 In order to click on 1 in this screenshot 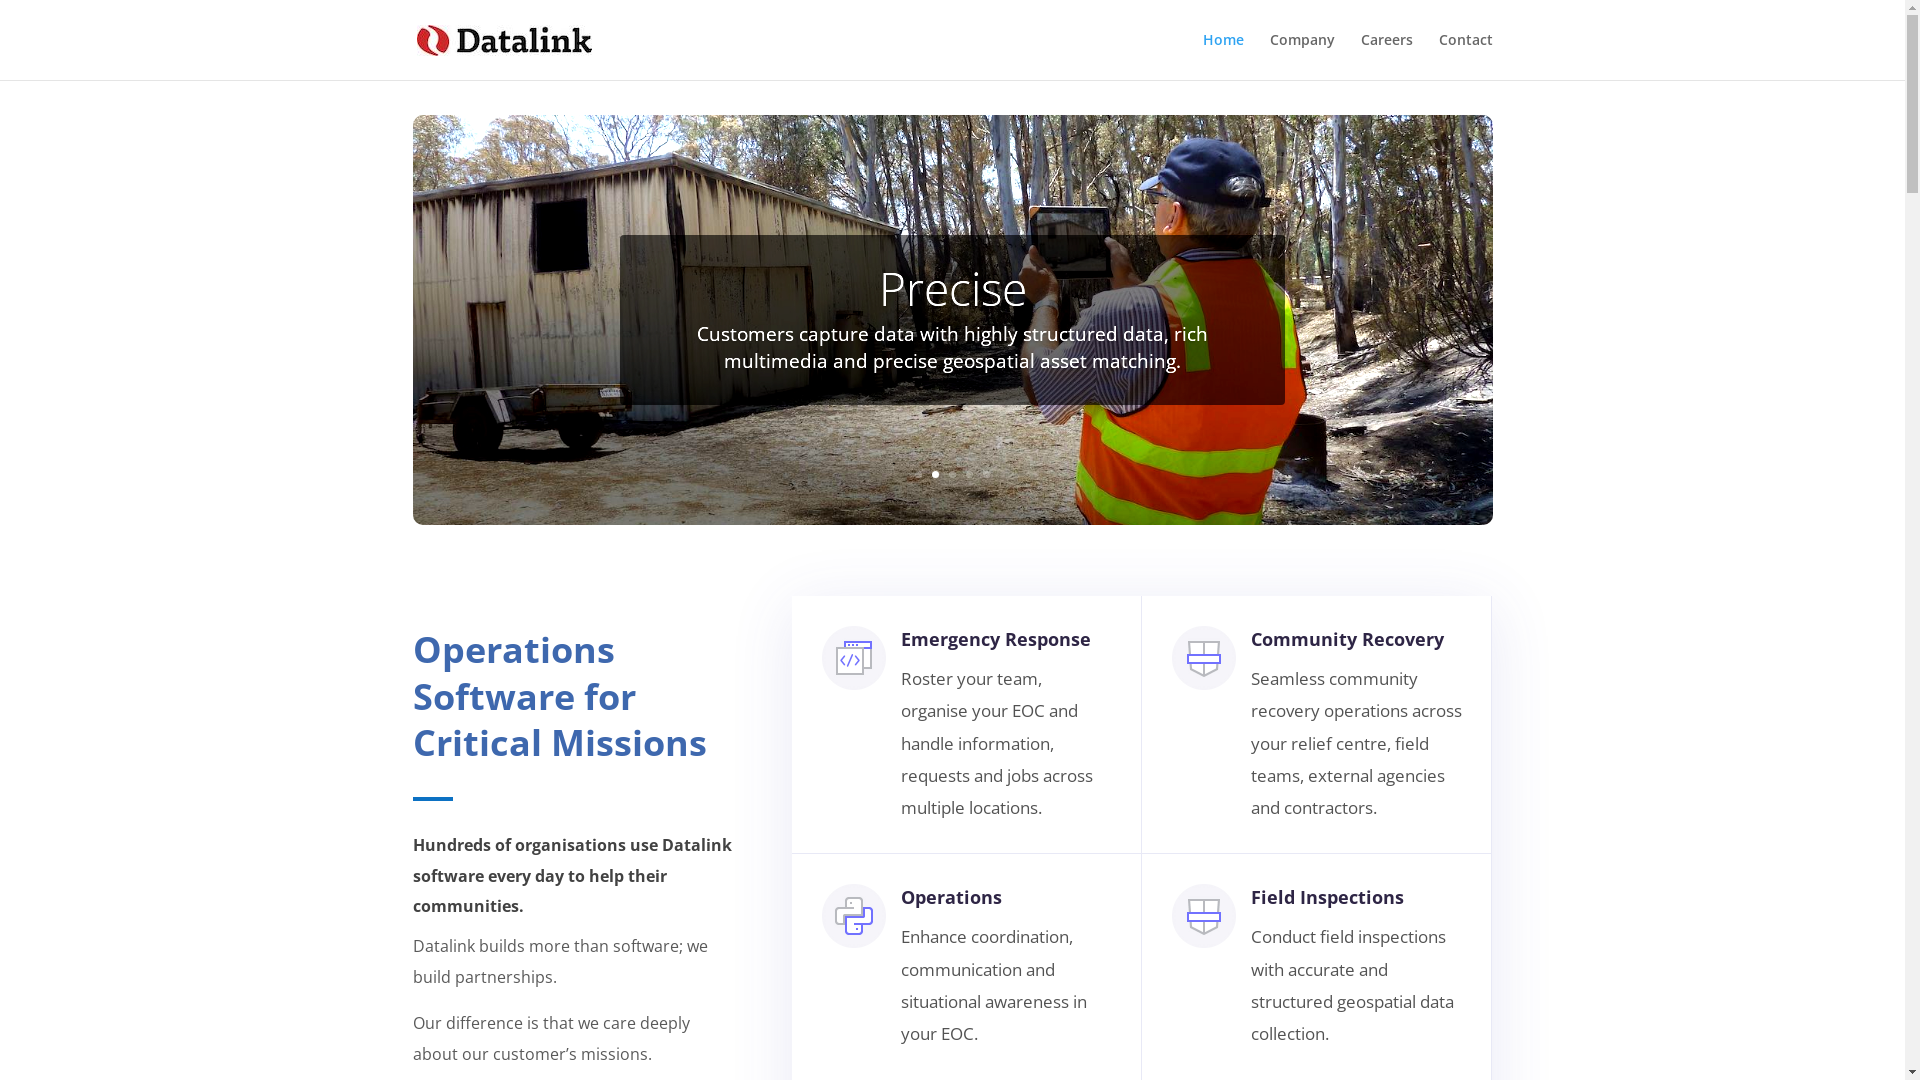, I will do `click(918, 474)`.